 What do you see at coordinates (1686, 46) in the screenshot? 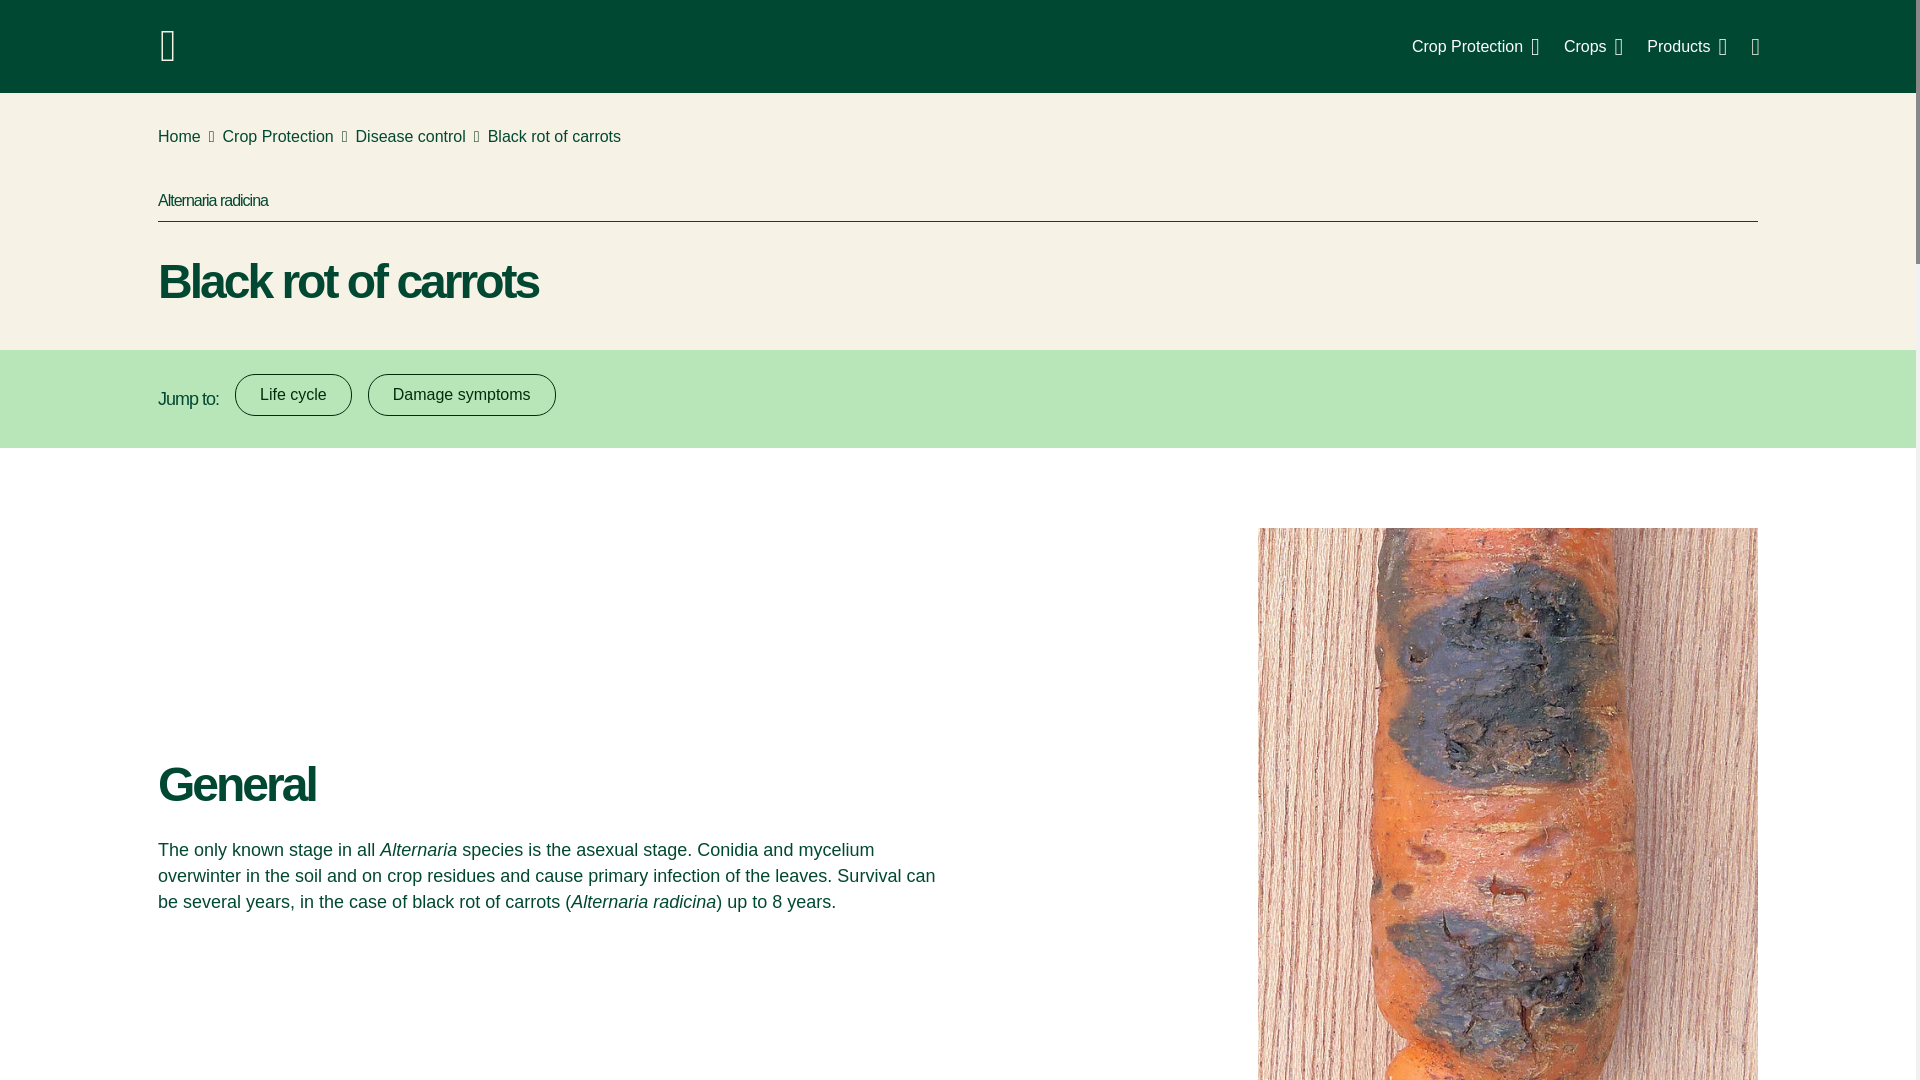
I see `Products` at bounding box center [1686, 46].